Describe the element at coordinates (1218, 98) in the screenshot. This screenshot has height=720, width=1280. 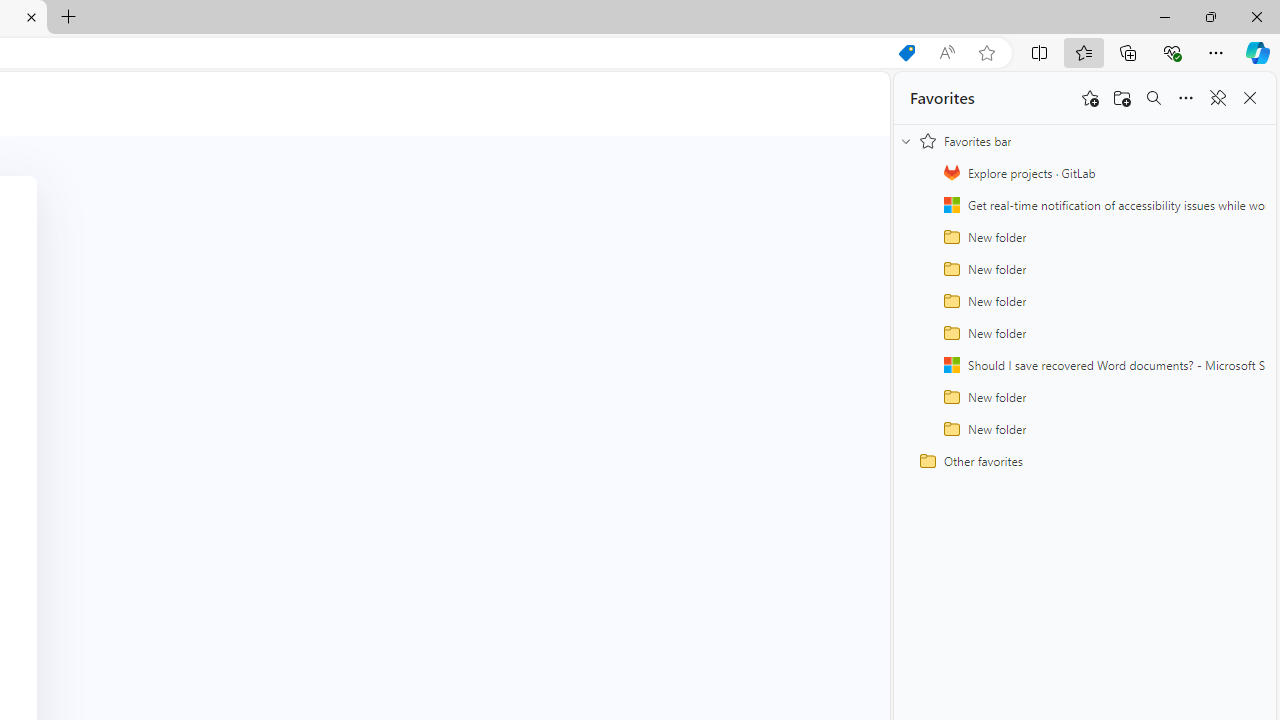
I see `Unpin favorites` at that location.